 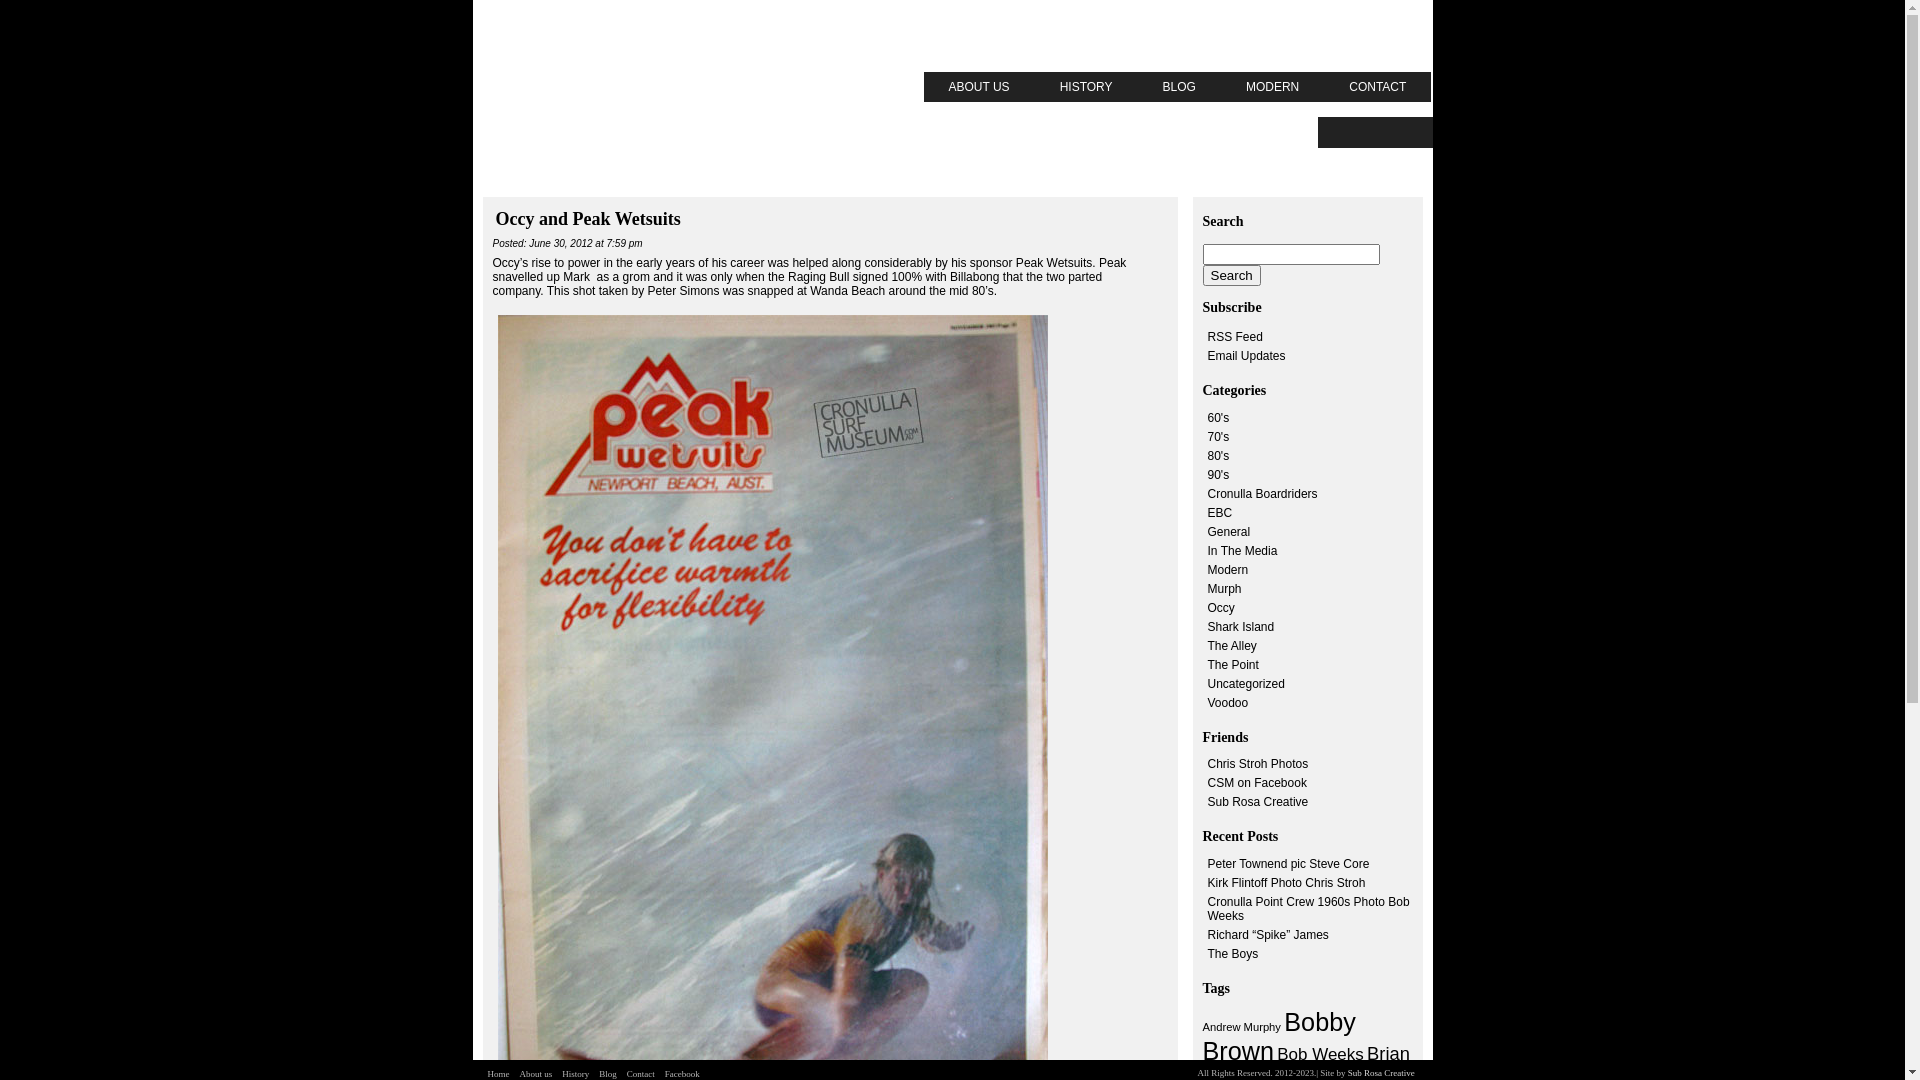 What do you see at coordinates (1236, 337) in the screenshot?
I see `RSS Feed` at bounding box center [1236, 337].